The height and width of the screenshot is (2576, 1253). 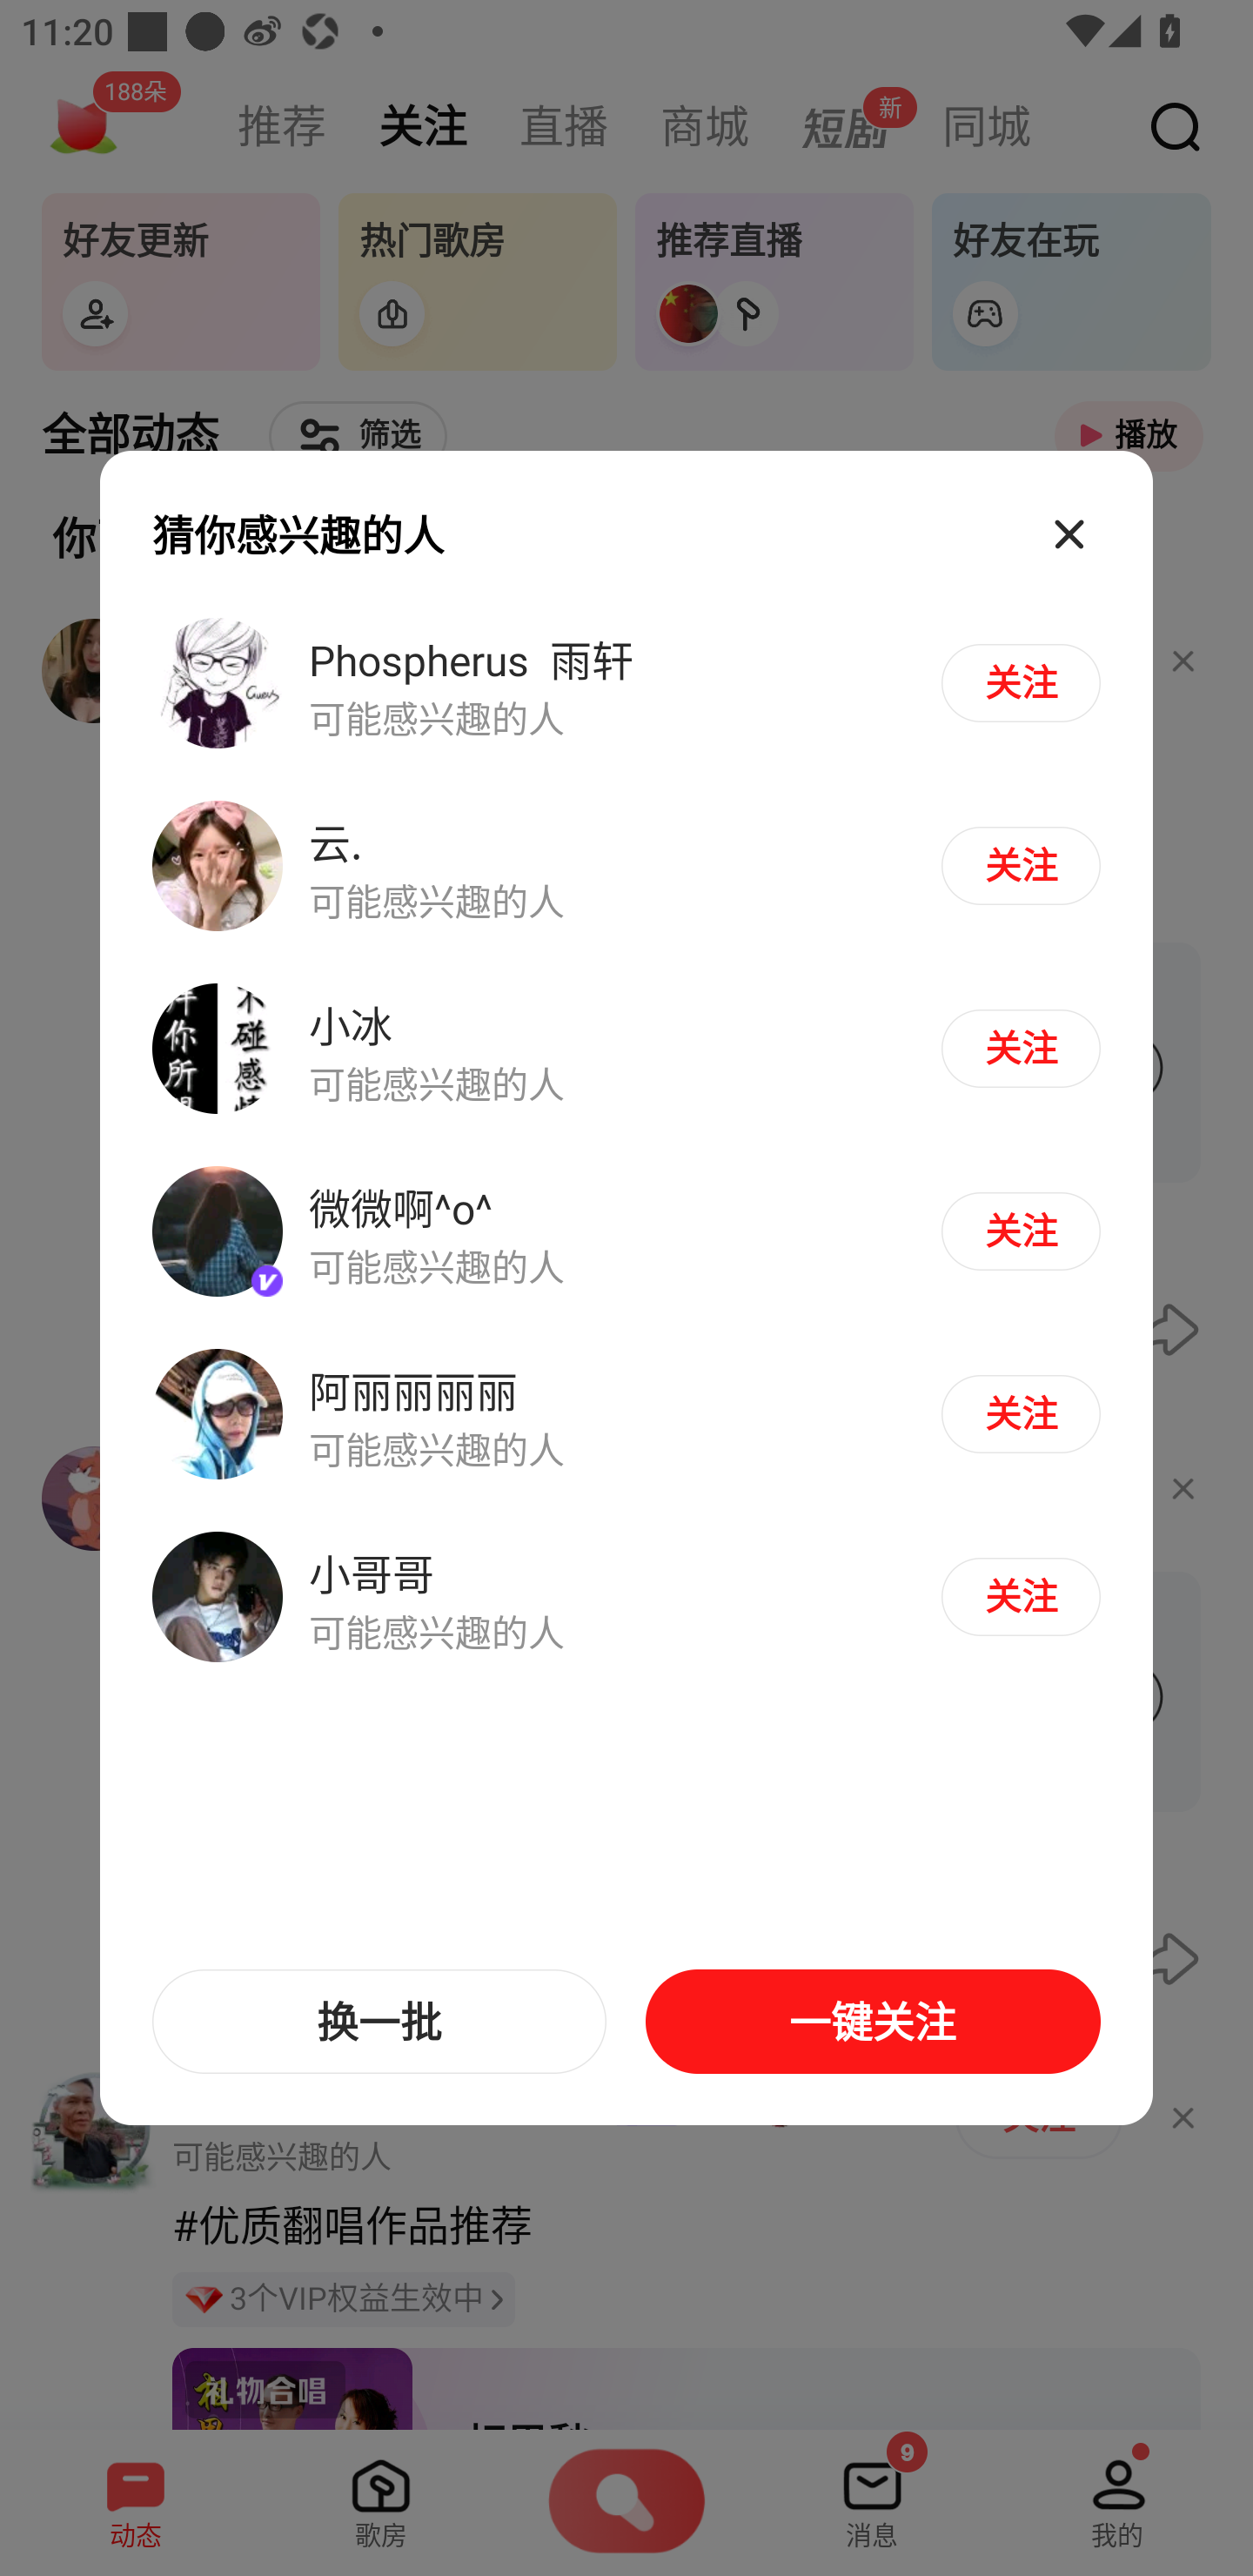 I want to click on 关注 按钮, so click(x=1020, y=865).